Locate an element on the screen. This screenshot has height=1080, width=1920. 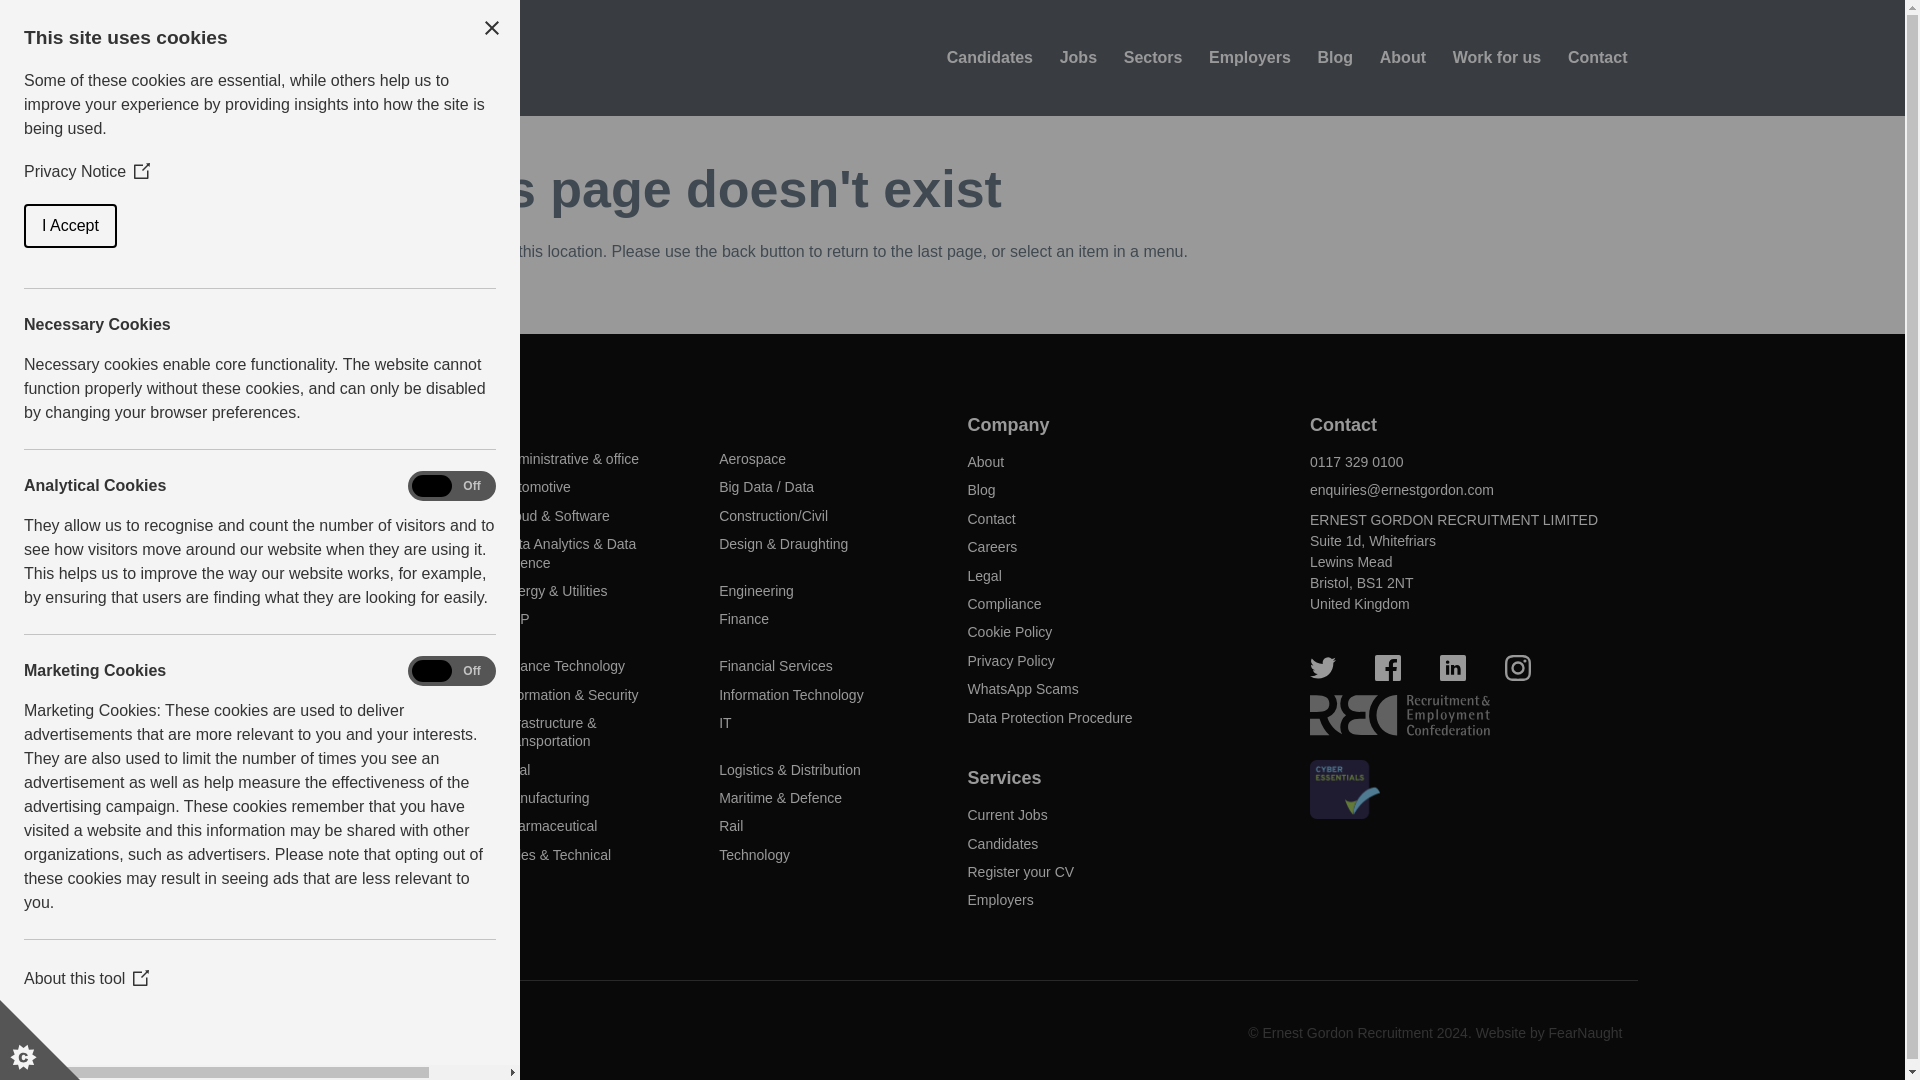
Finance is located at coordinates (744, 619).